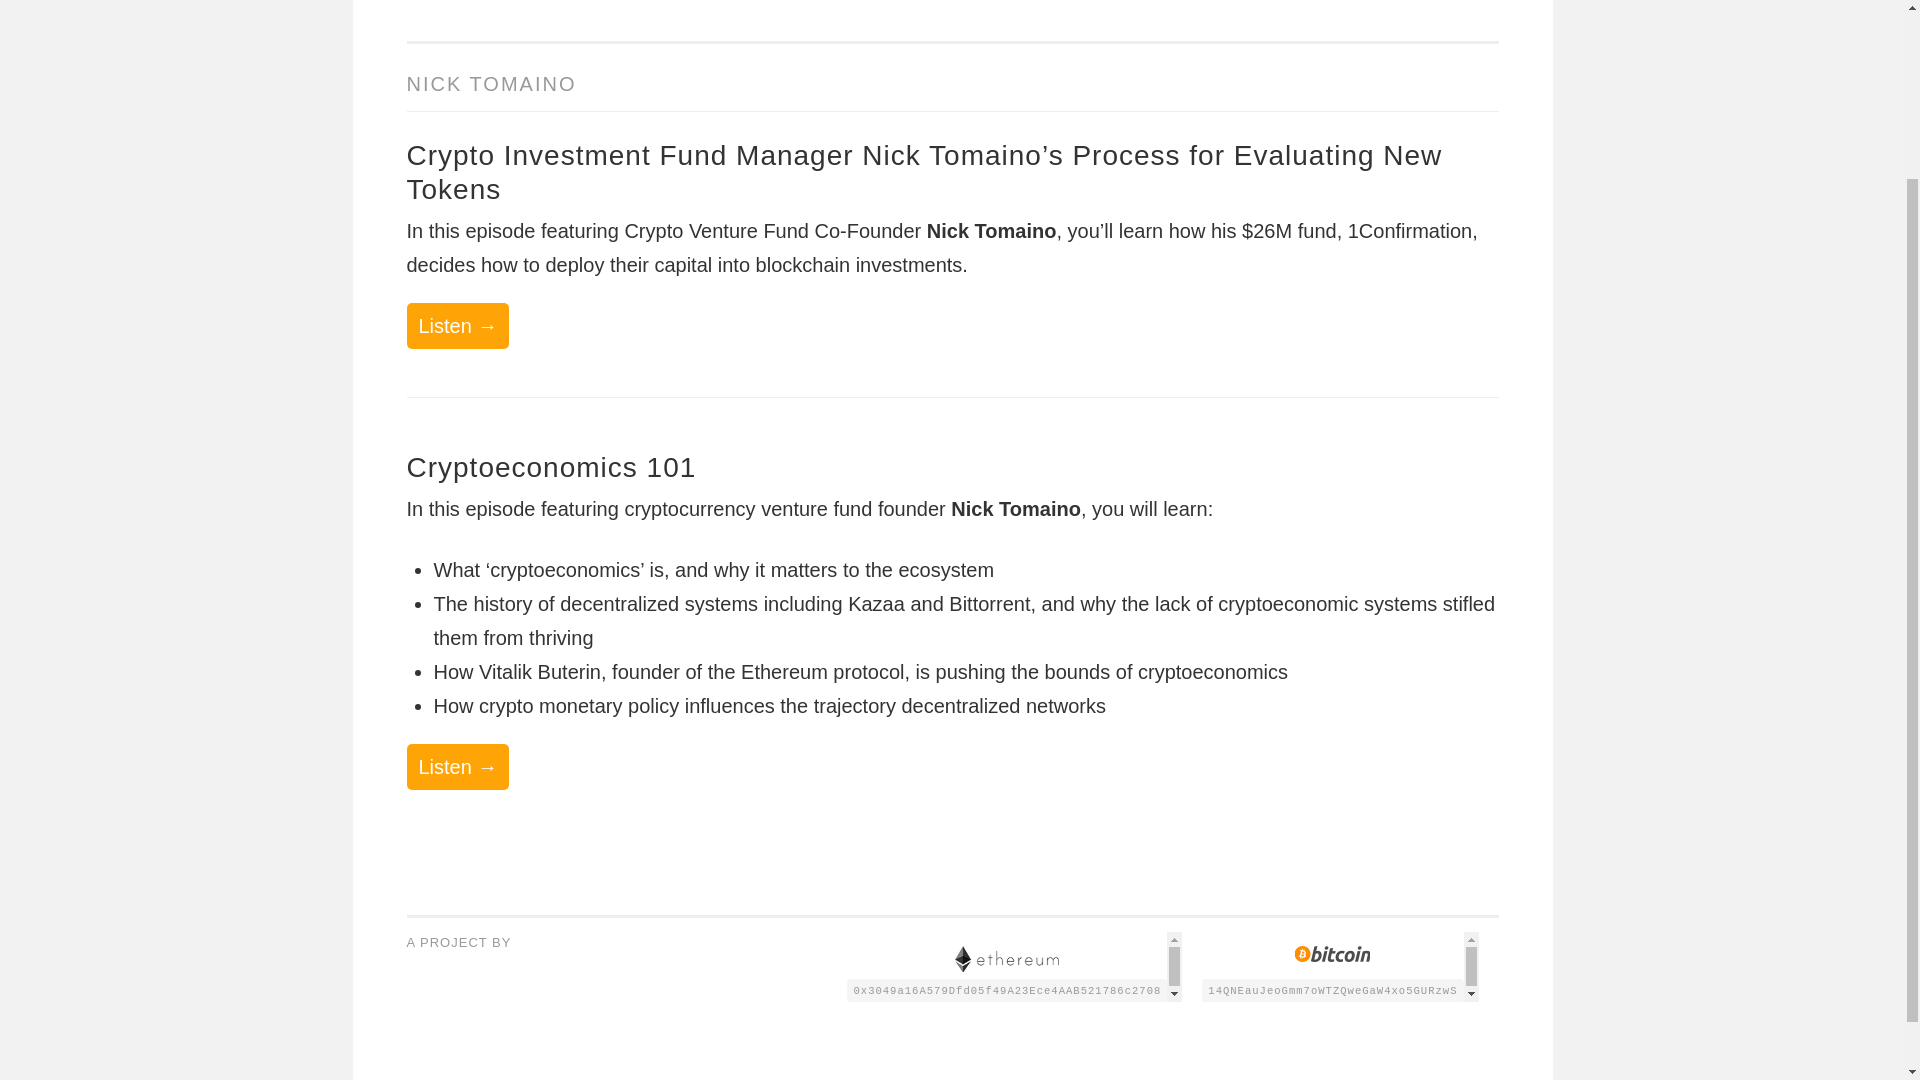 The width and height of the screenshot is (1920, 1080). What do you see at coordinates (550, 467) in the screenshot?
I see `Cryptoeconomics 101` at bounding box center [550, 467].